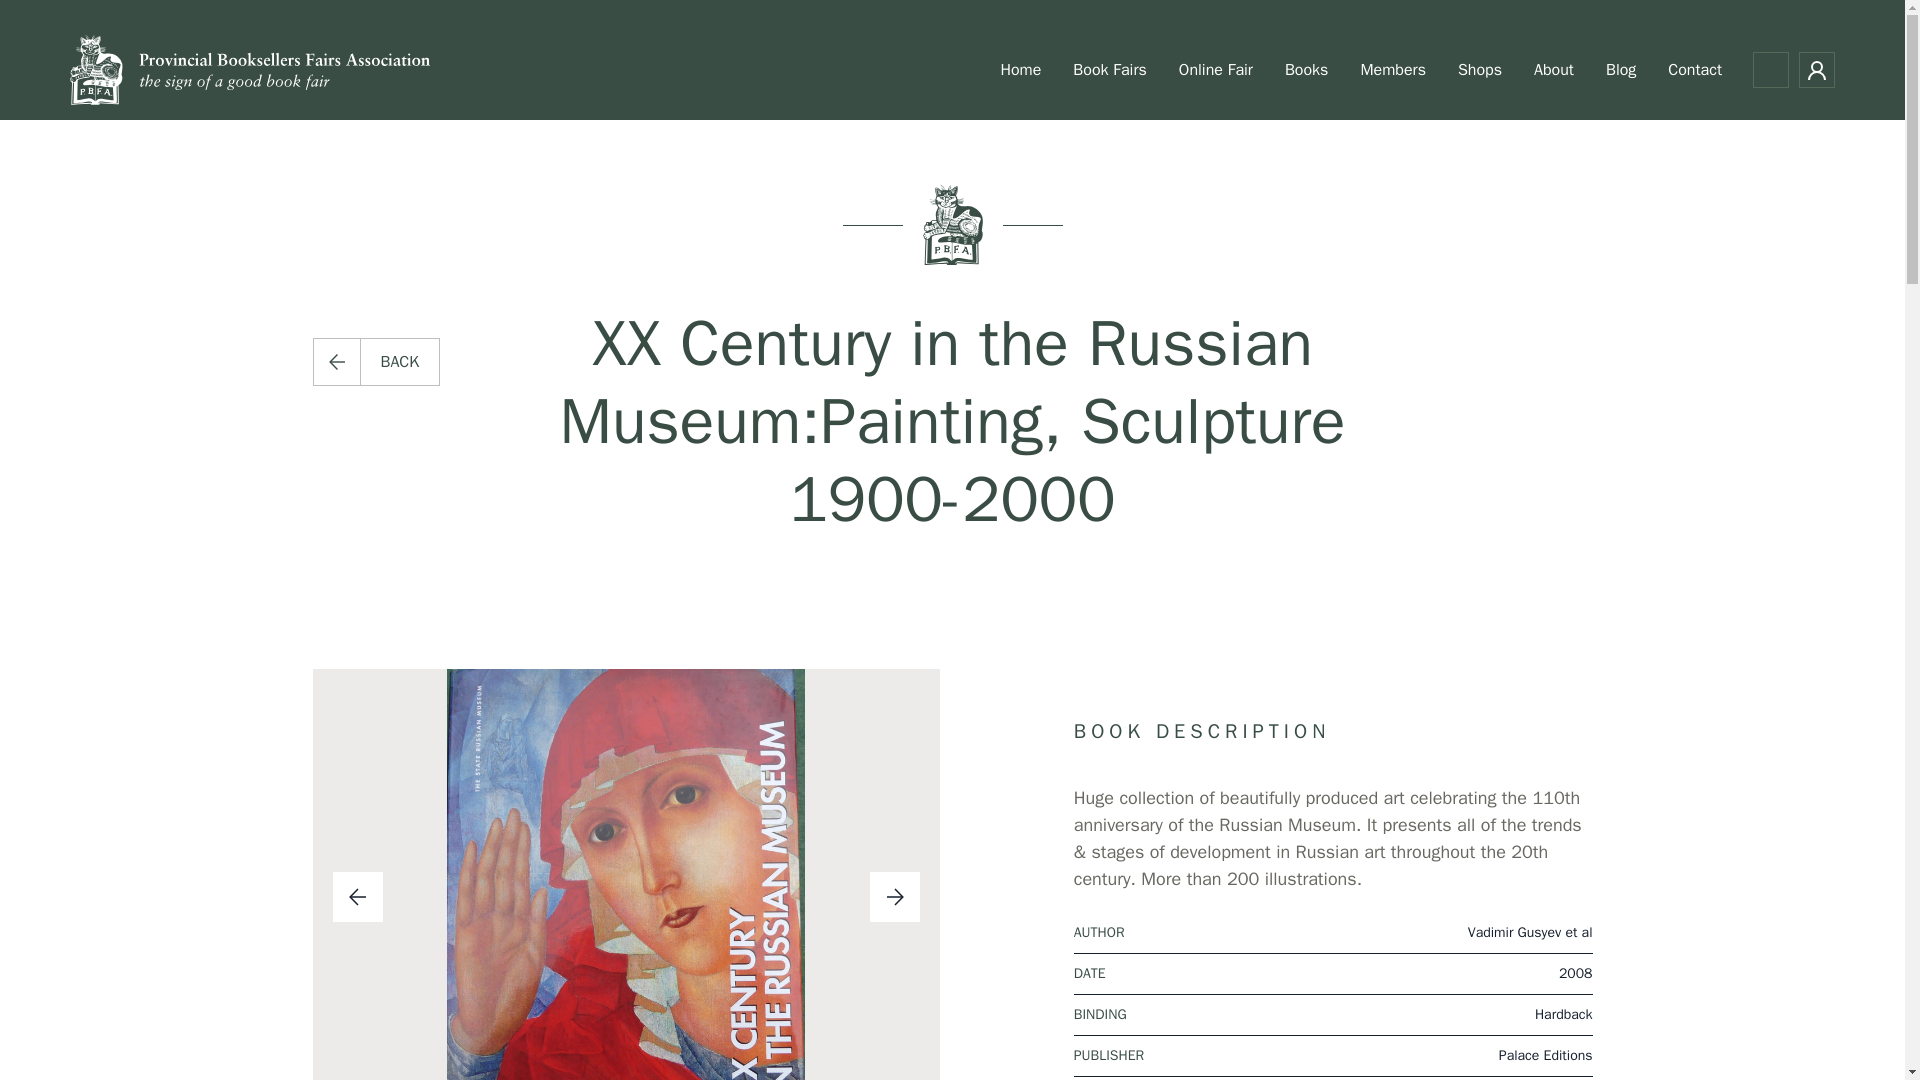 This screenshot has height=1080, width=1920. Describe the element at coordinates (1392, 69) in the screenshot. I see `Members` at that location.